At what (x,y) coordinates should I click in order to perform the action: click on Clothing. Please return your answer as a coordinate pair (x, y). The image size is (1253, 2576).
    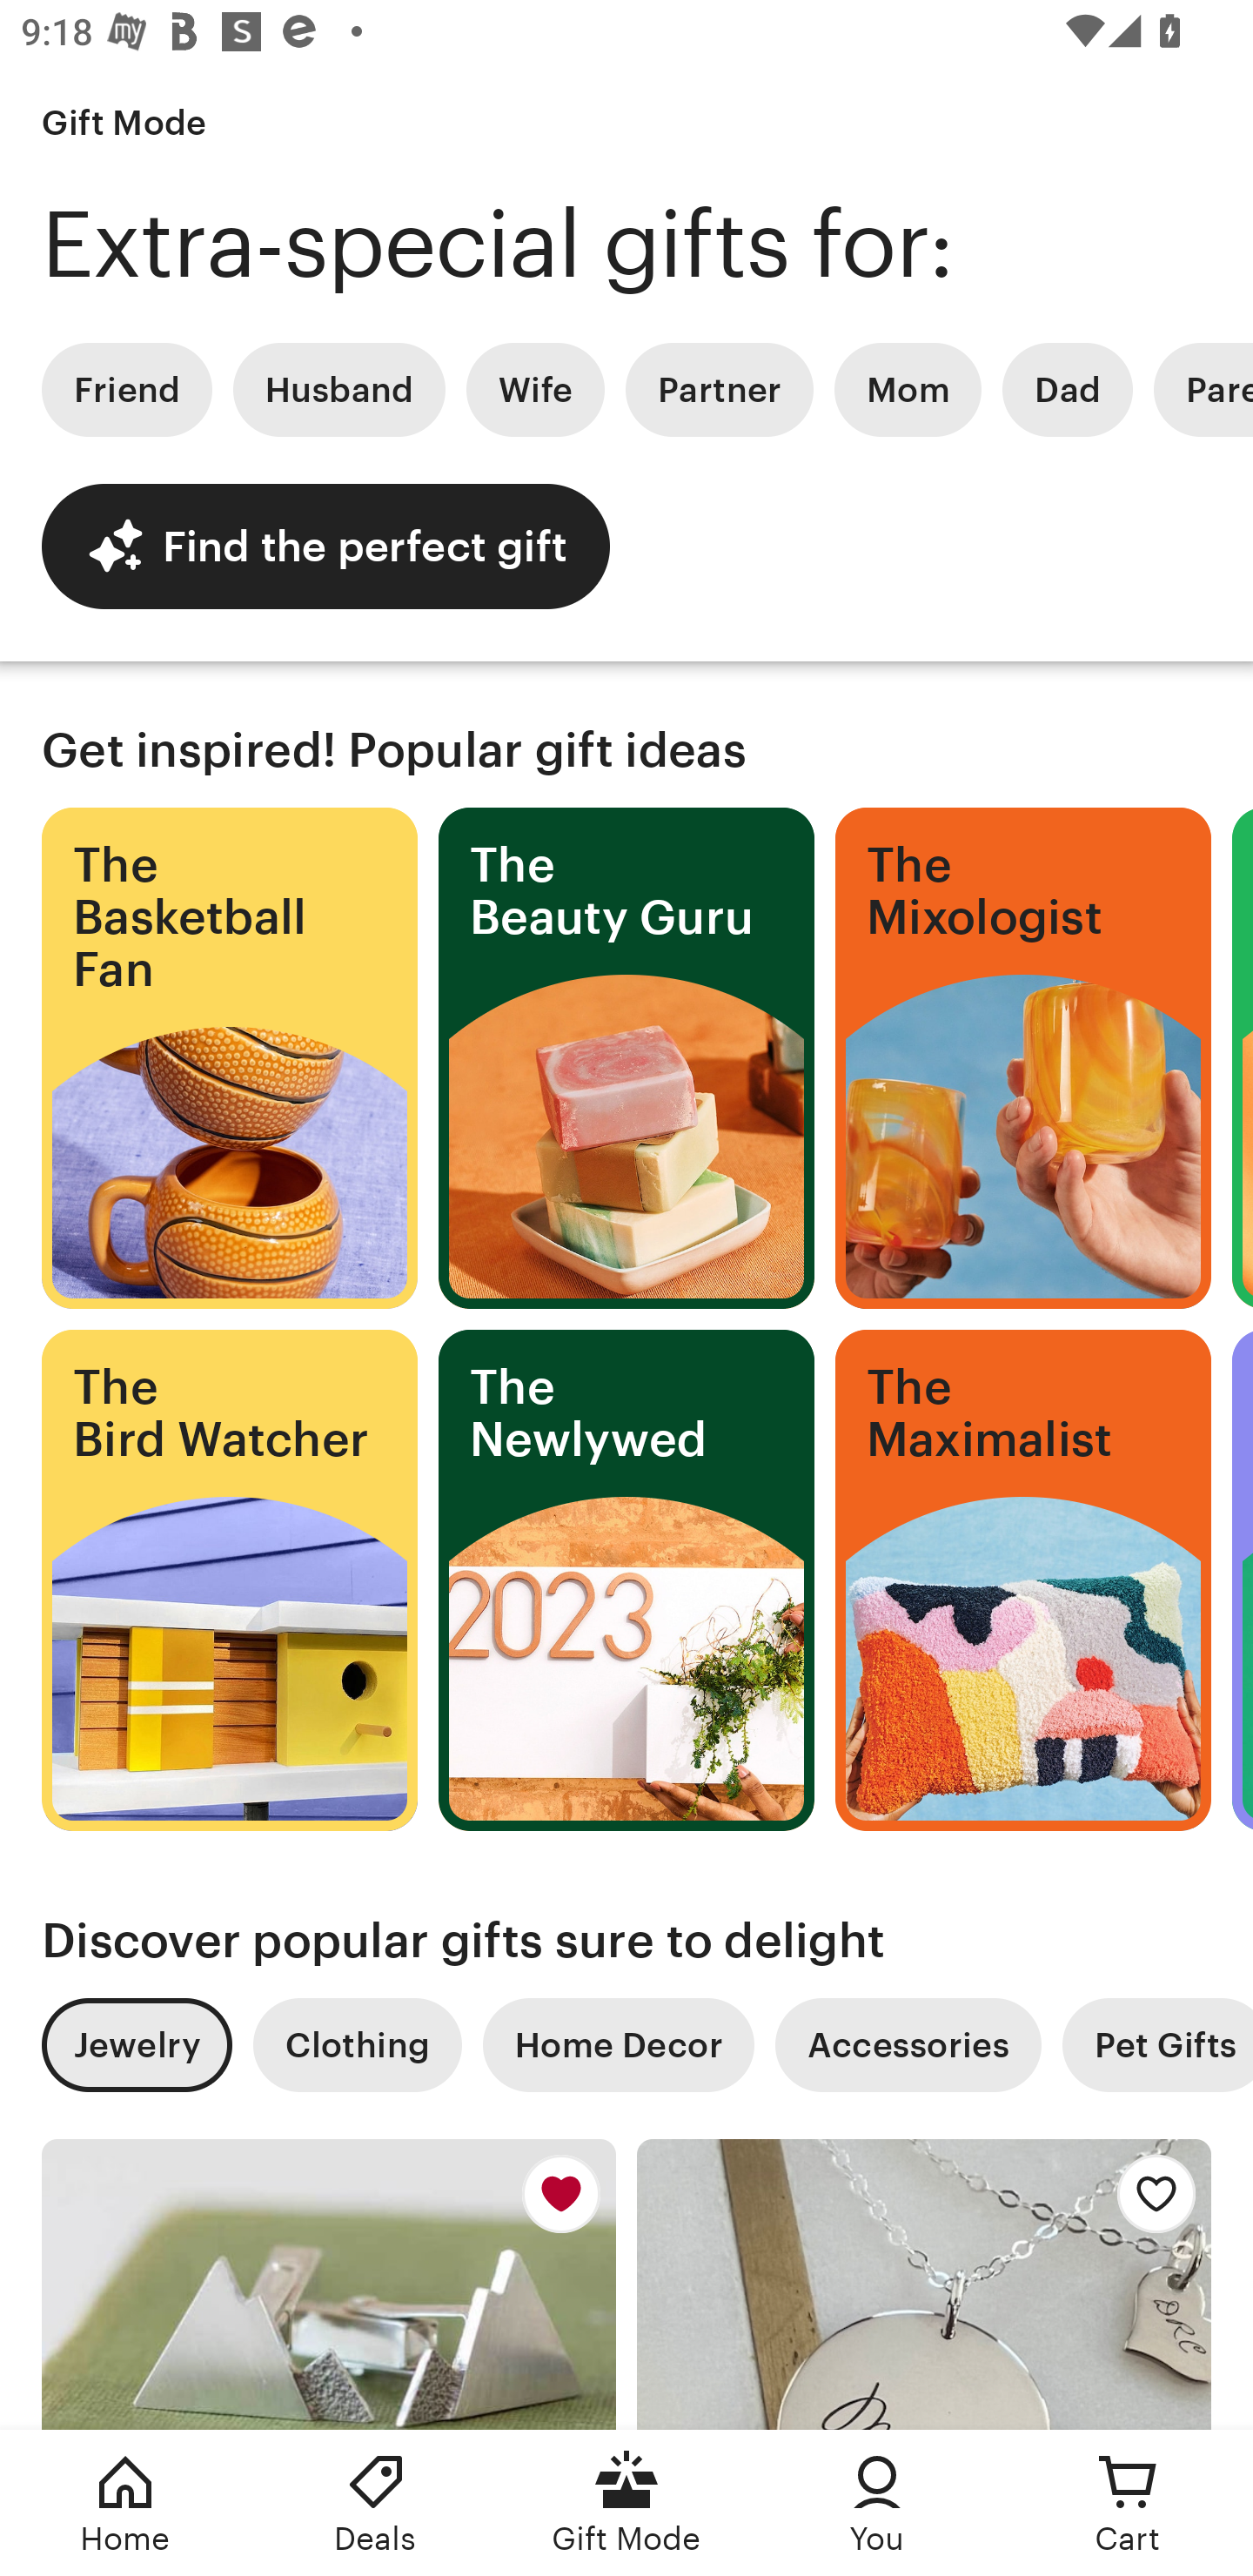
    Looking at the image, I should click on (357, 2045).